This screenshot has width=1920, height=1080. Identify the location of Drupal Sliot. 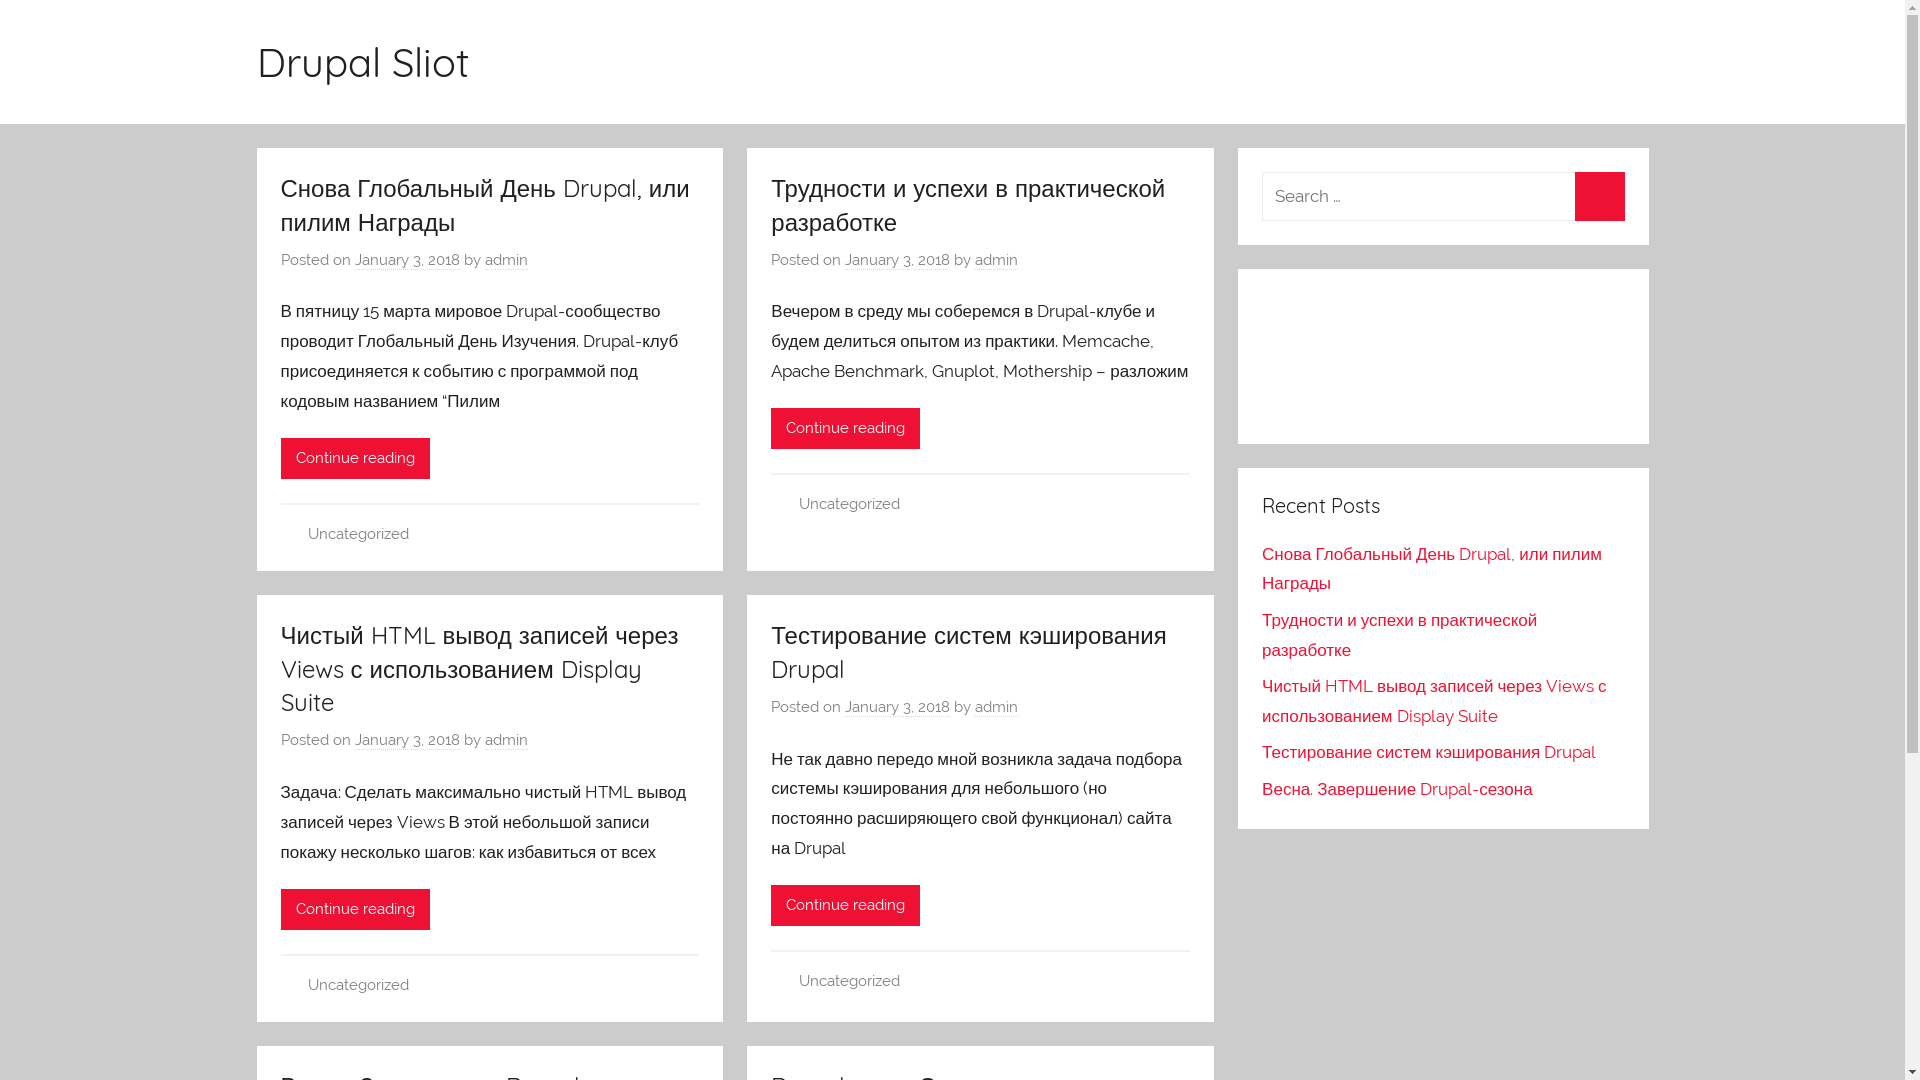
(362, 62).